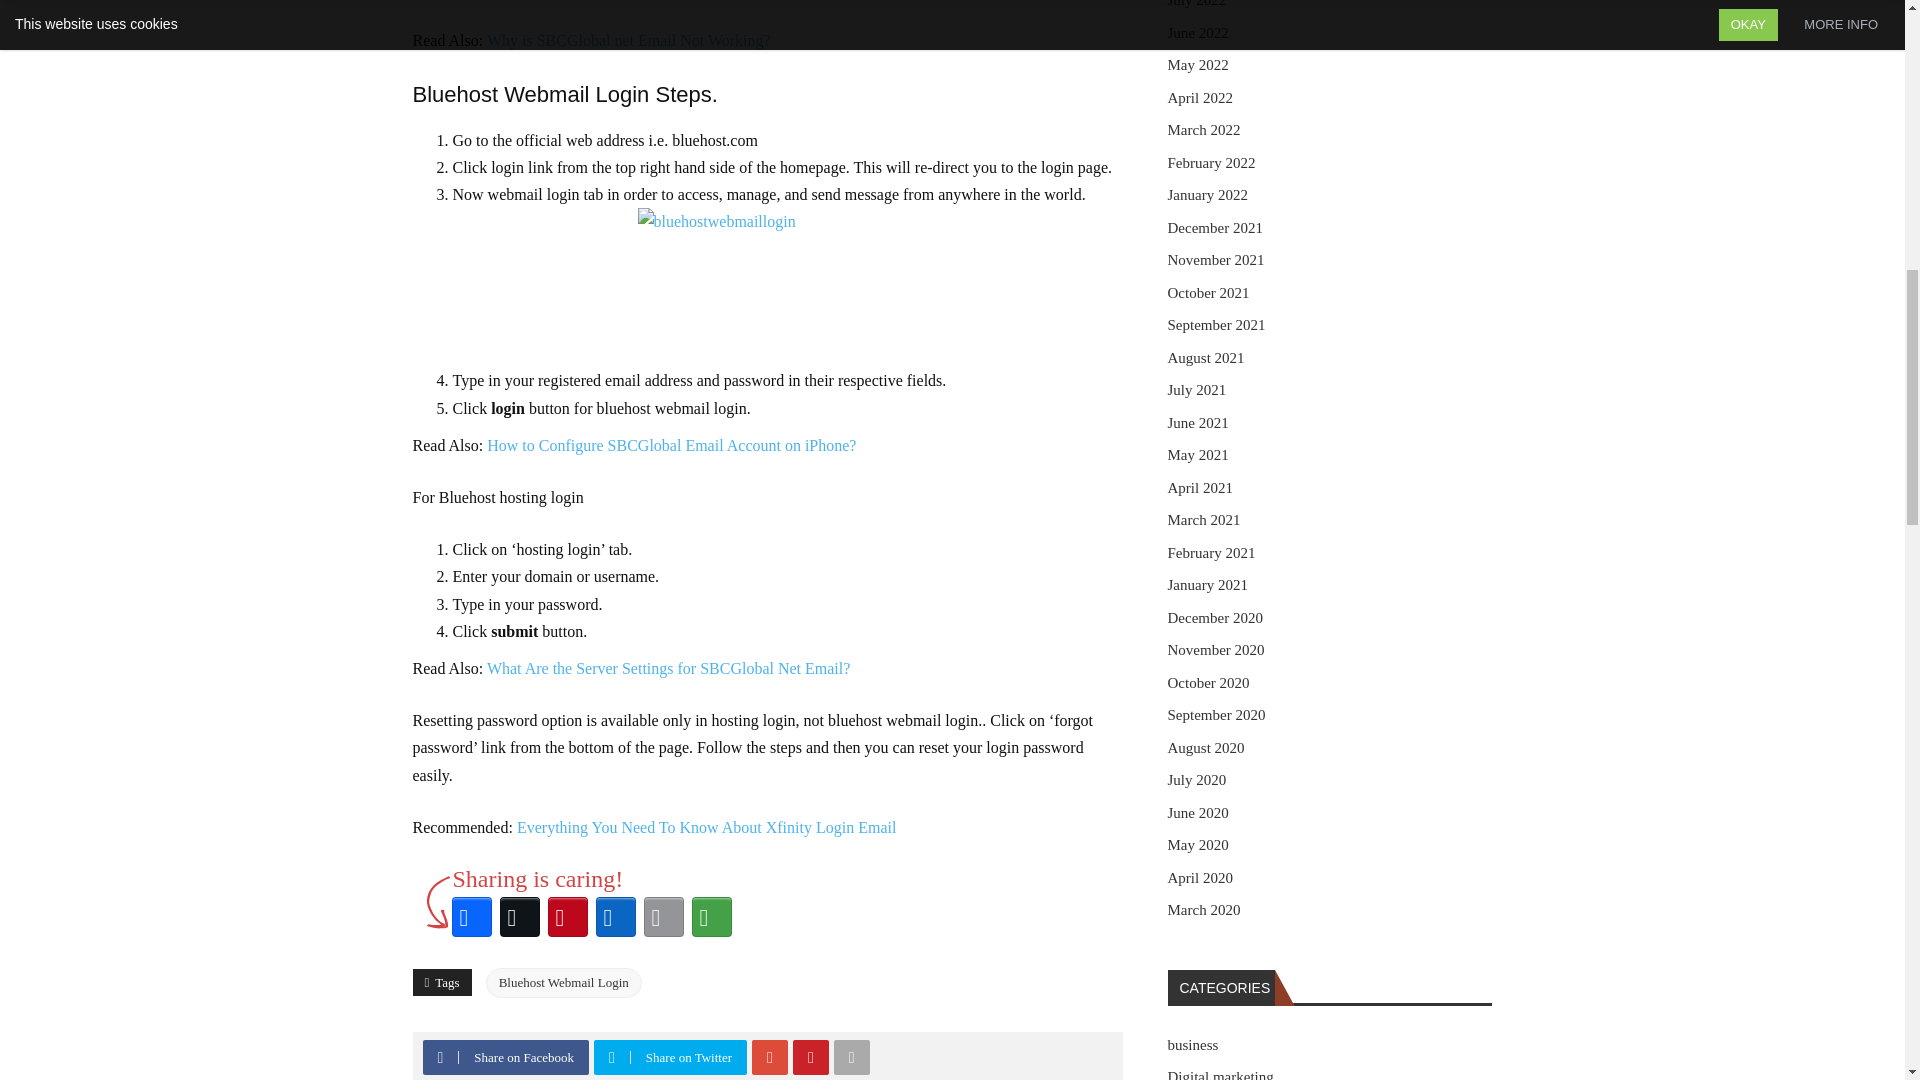 Image resolution: width=1920 pixels, height=1080 pixels. I want to click on Pinterest, so click(567, 916).